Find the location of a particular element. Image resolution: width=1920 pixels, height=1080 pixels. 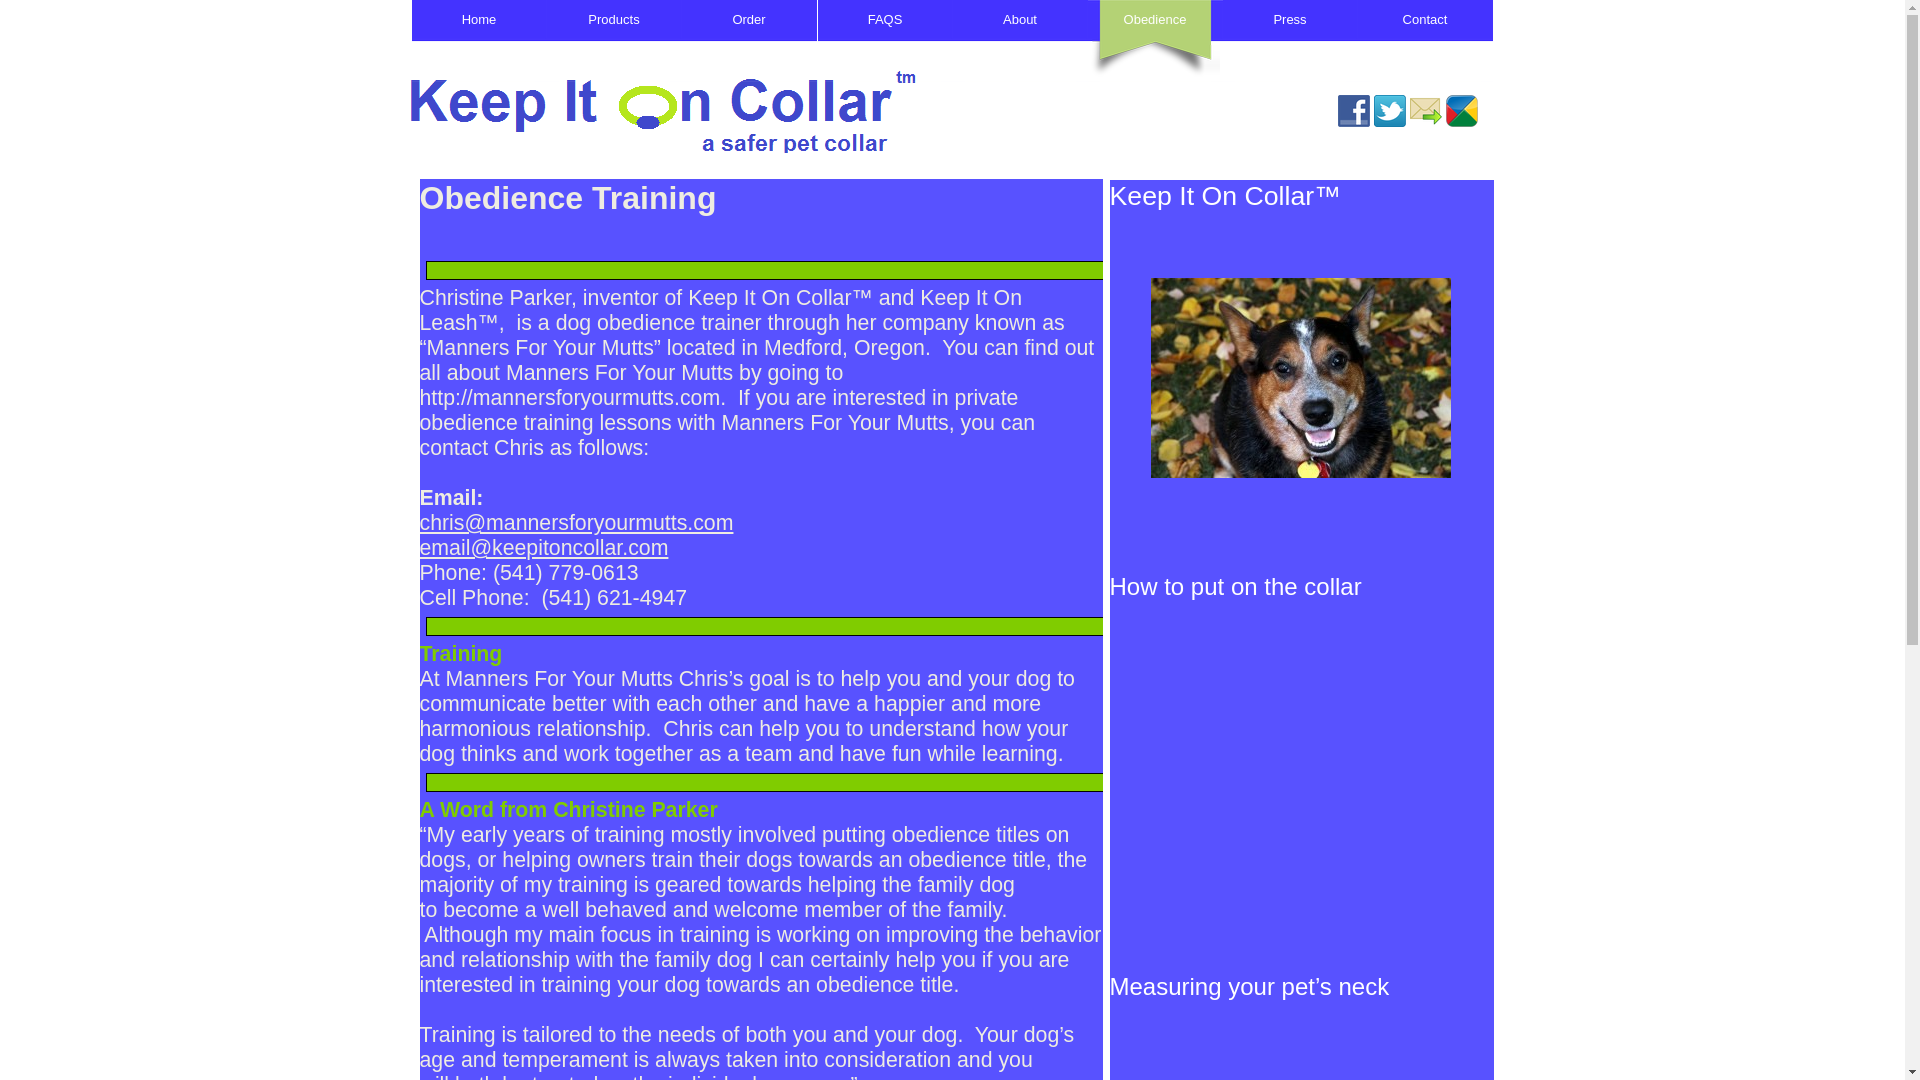

Share via e-mail is located at coordinates (1425, 111).